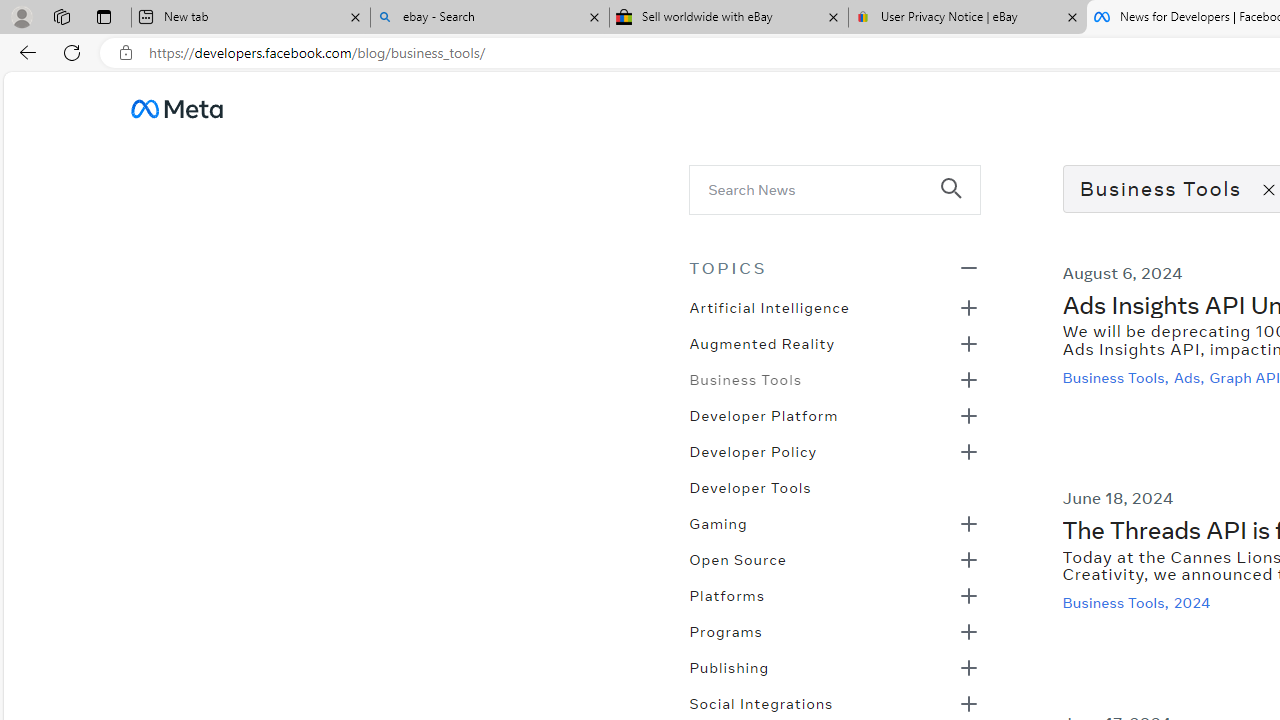  What do you see at coordinates (250, 18) in the screenshot?
I see `New tab` at bounding box center [250, 18].